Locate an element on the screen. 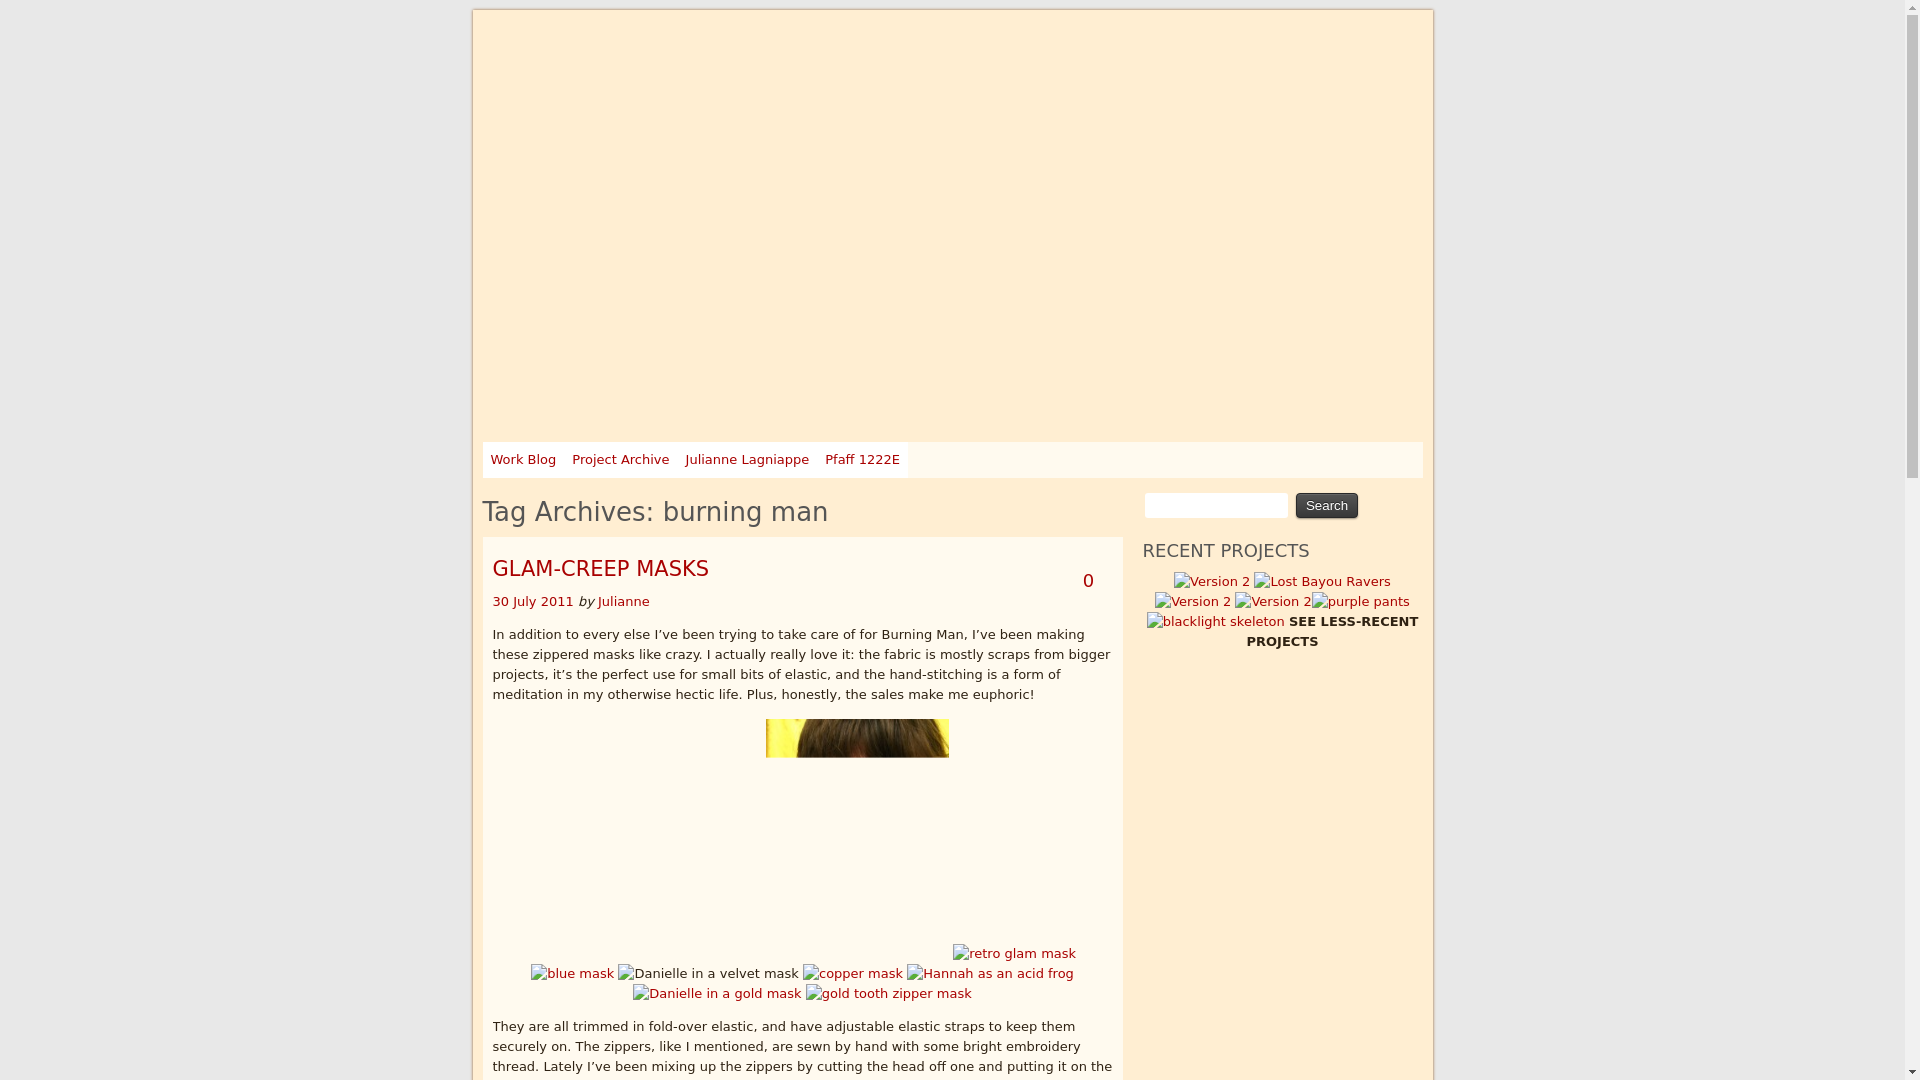  Permanent Link to GLAM-CREEP MASKS is located at coordinates (534, 602).